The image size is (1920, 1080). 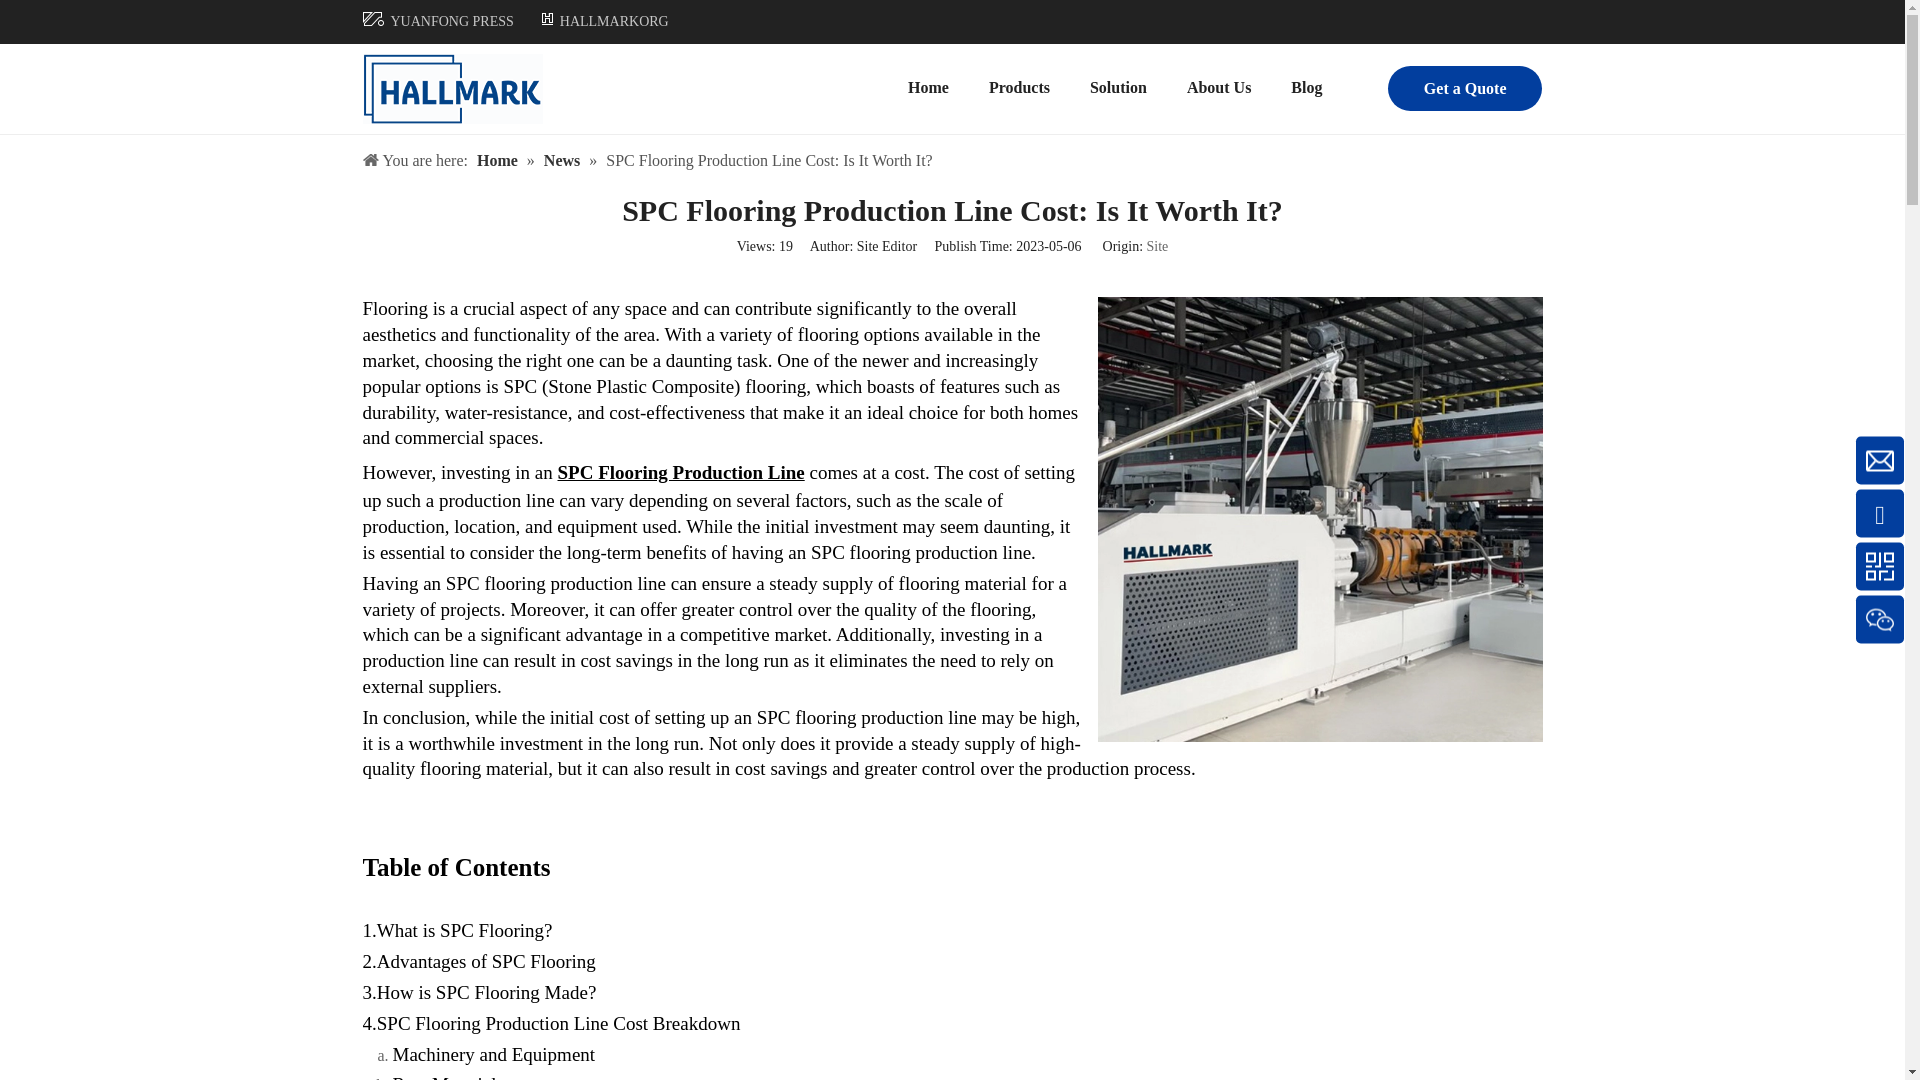 I want to click on Home, so click(x=928, y=88).